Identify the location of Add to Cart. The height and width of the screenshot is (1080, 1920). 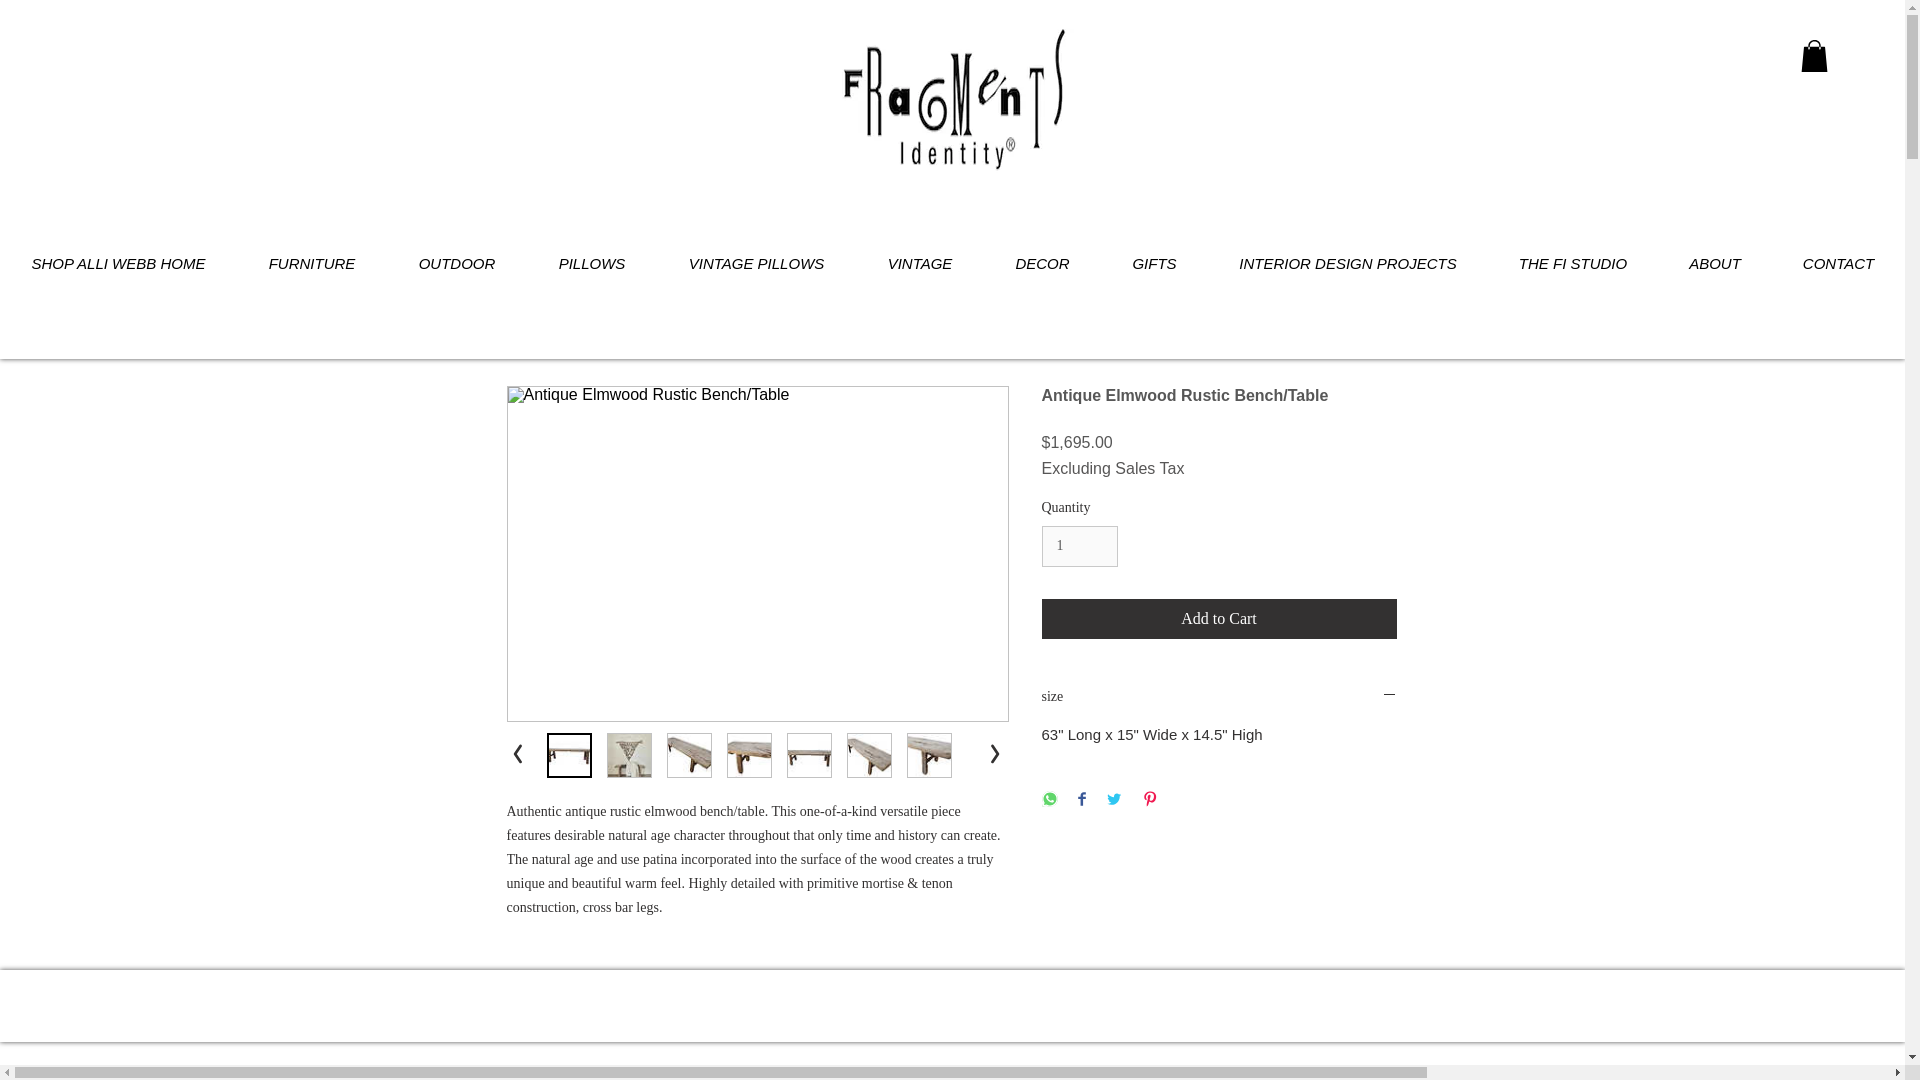
(1220, 619).